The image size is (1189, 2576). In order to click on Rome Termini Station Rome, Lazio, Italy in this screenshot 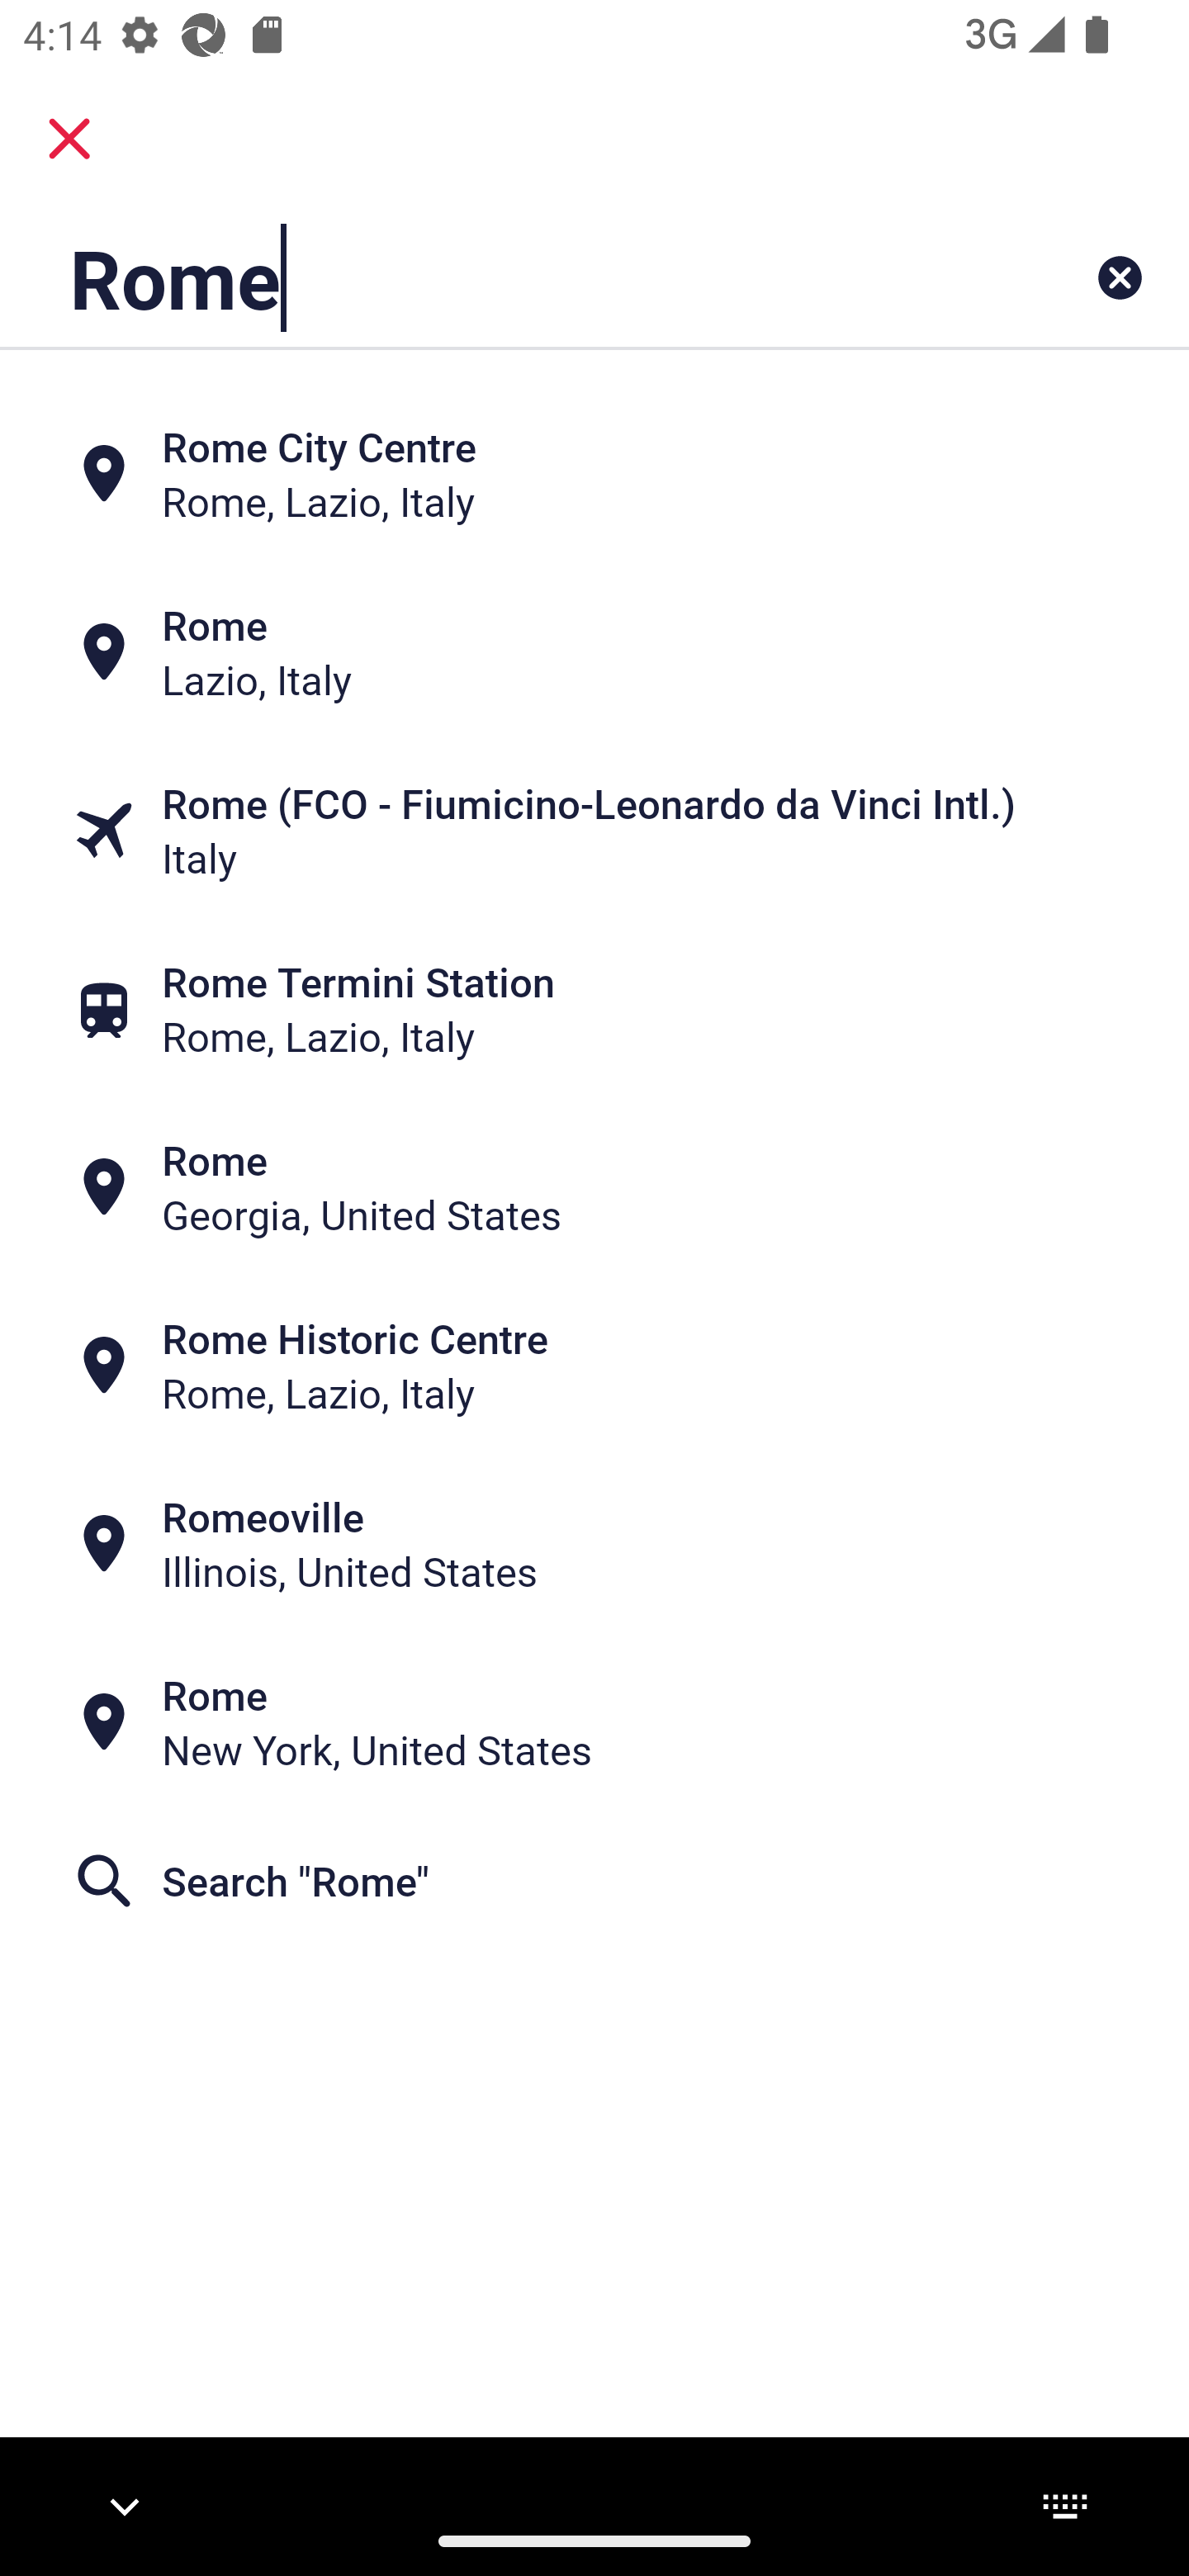, I will do `click(594, 1008)`.